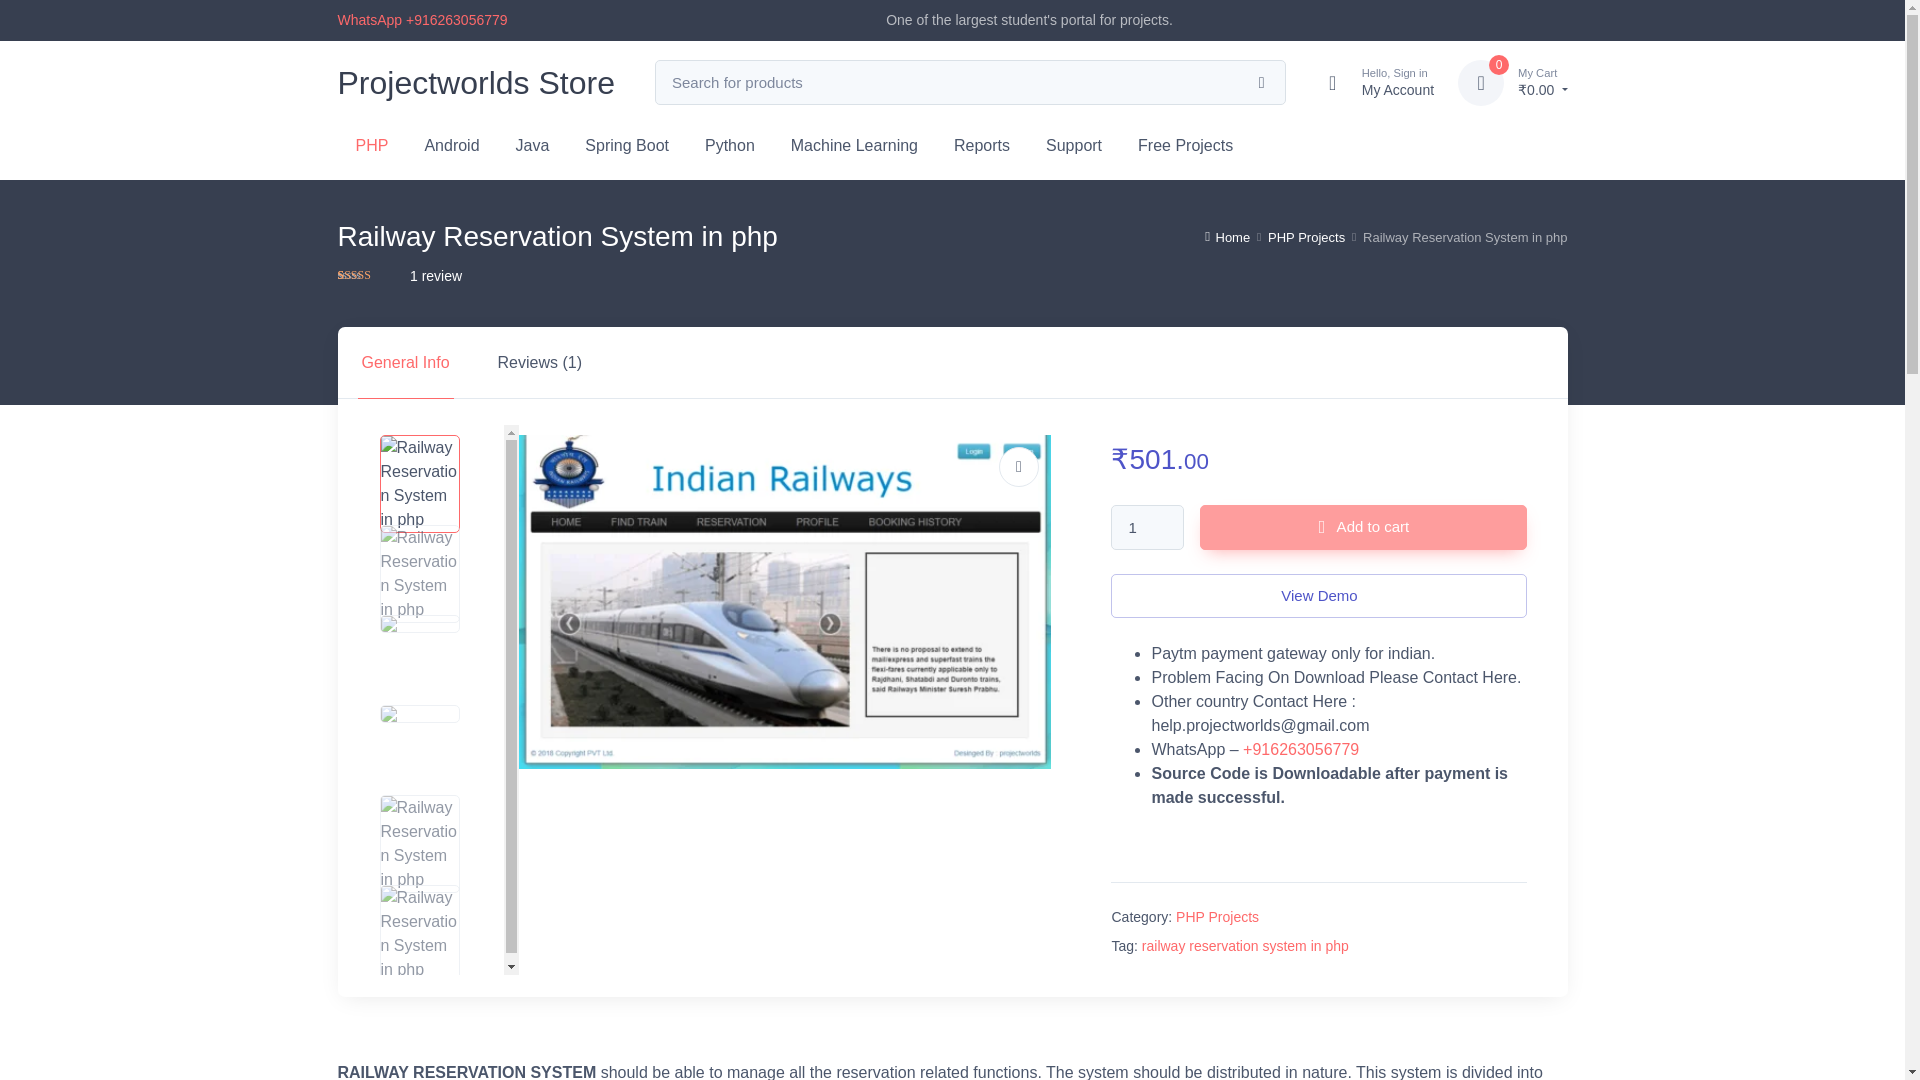  What do you see at coordinates (1073, 143) in the screenshot?
I see `PHP` at bounding box center [1073, 143].